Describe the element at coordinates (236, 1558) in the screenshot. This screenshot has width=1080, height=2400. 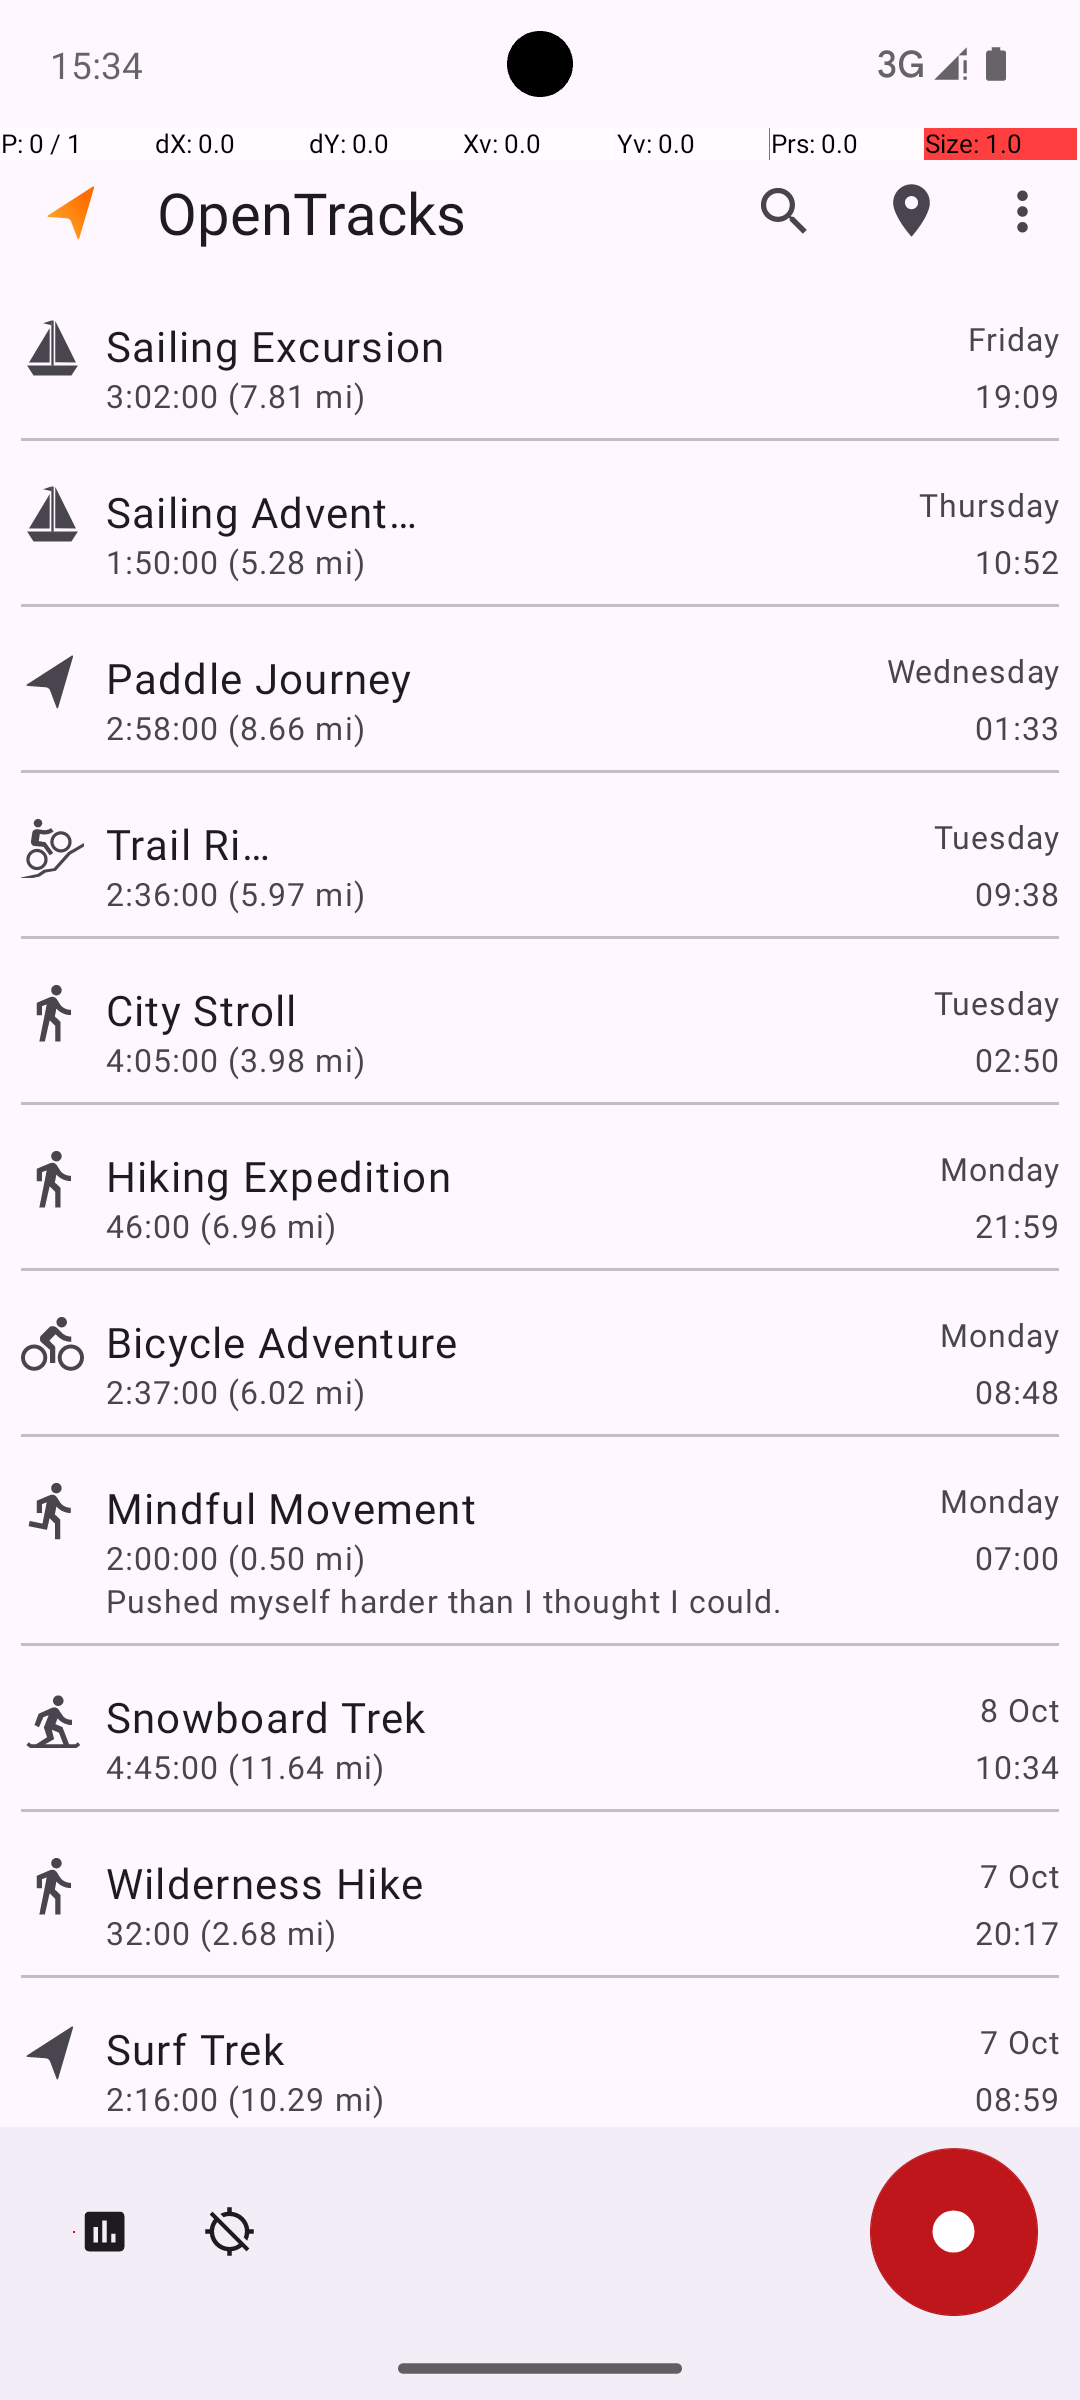
I see `2:00:00 (0.50 mi)` at that location.